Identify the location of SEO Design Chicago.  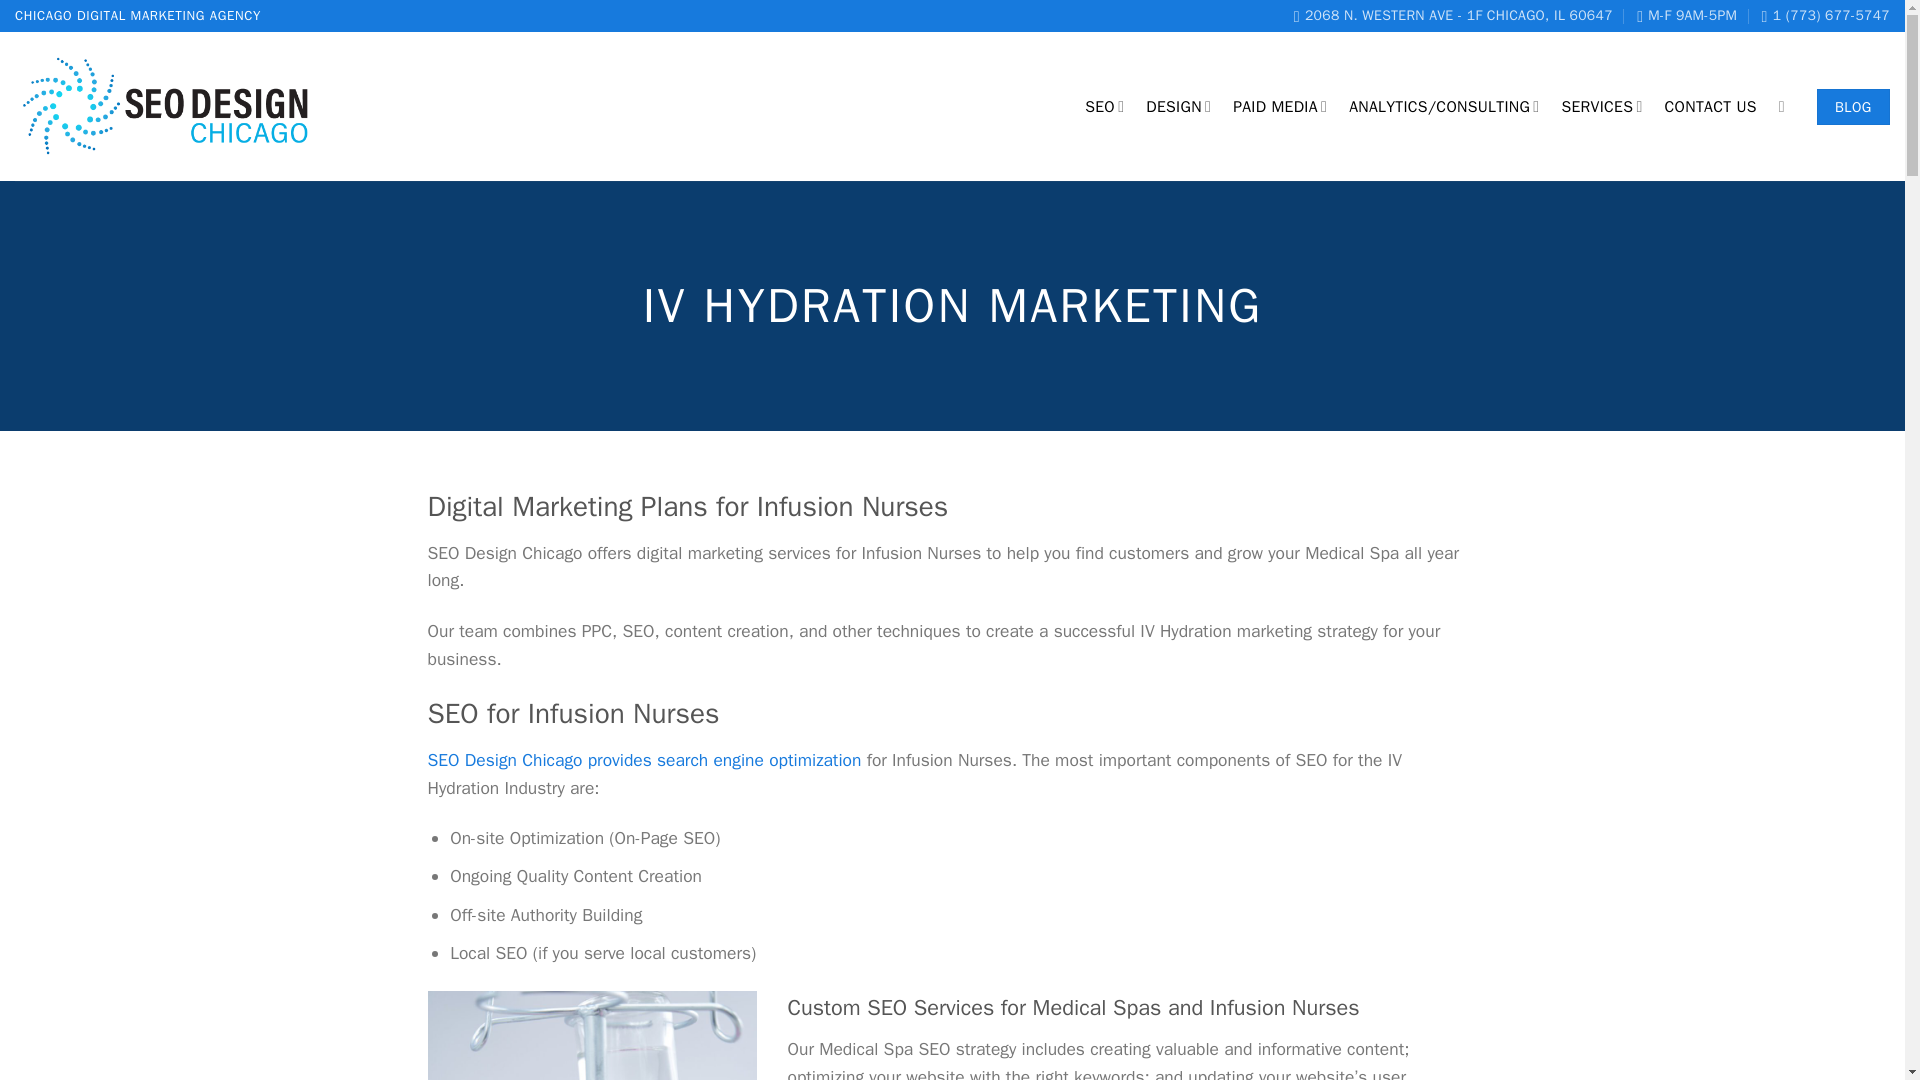
(1453, 16).